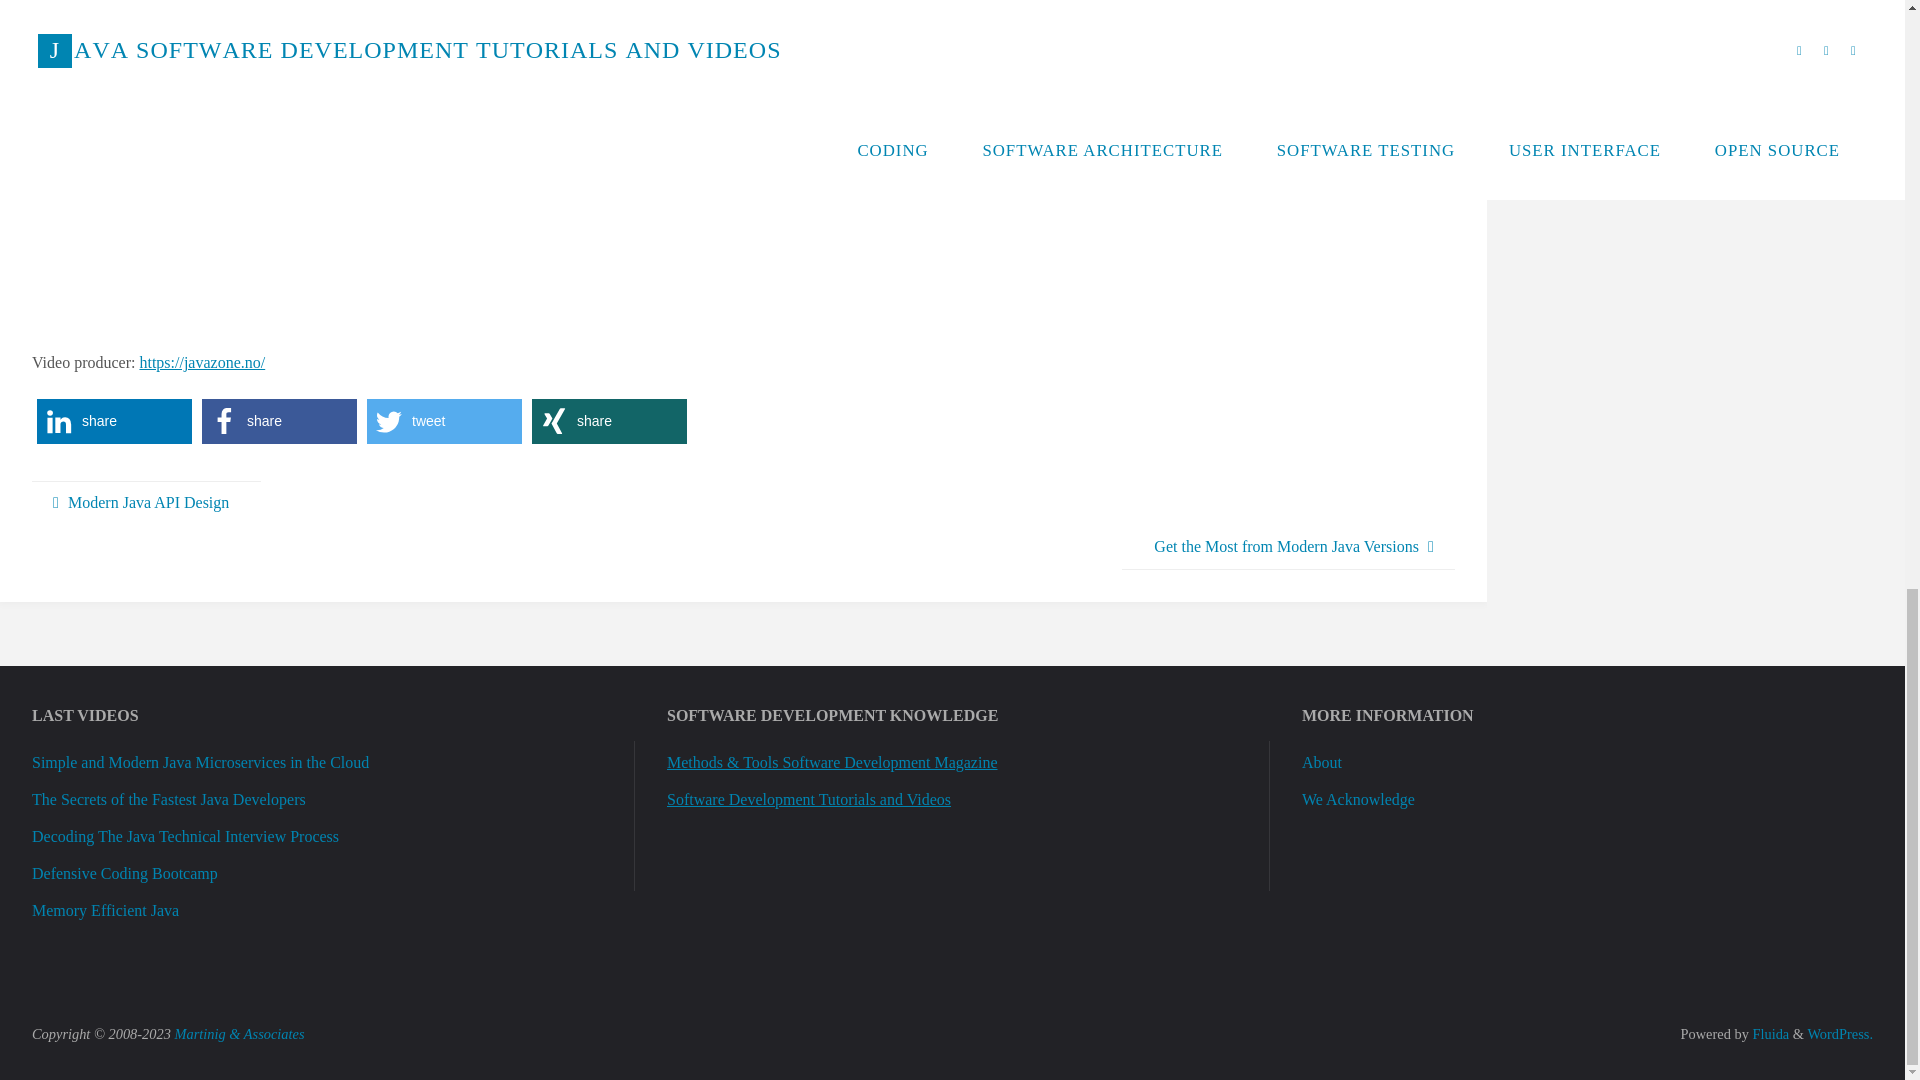 Image resolution: width=1920 pixels, height=1080 pixels. I want to click on Share on LinkedIn, so click(114, 420).